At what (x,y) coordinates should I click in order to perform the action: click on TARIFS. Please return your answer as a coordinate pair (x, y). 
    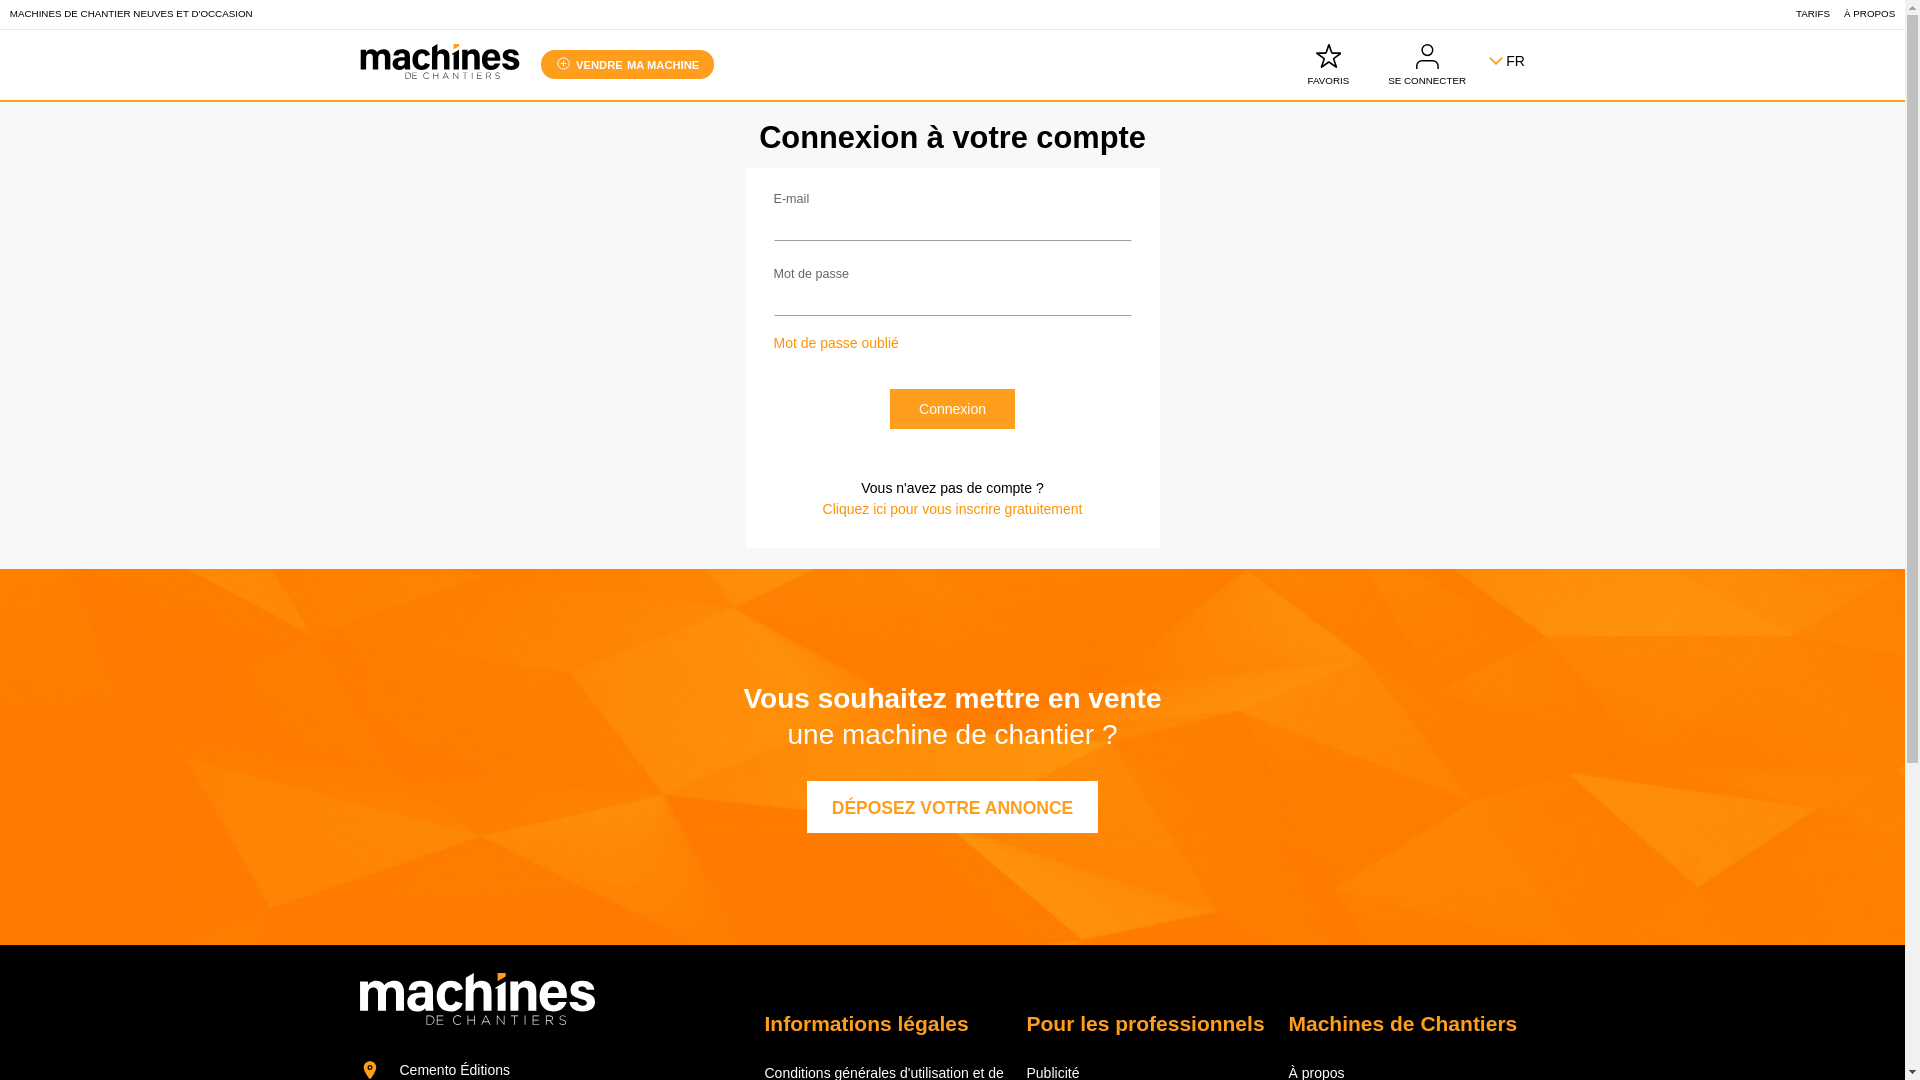
    Looking at the image, I should click on (1813, 14).